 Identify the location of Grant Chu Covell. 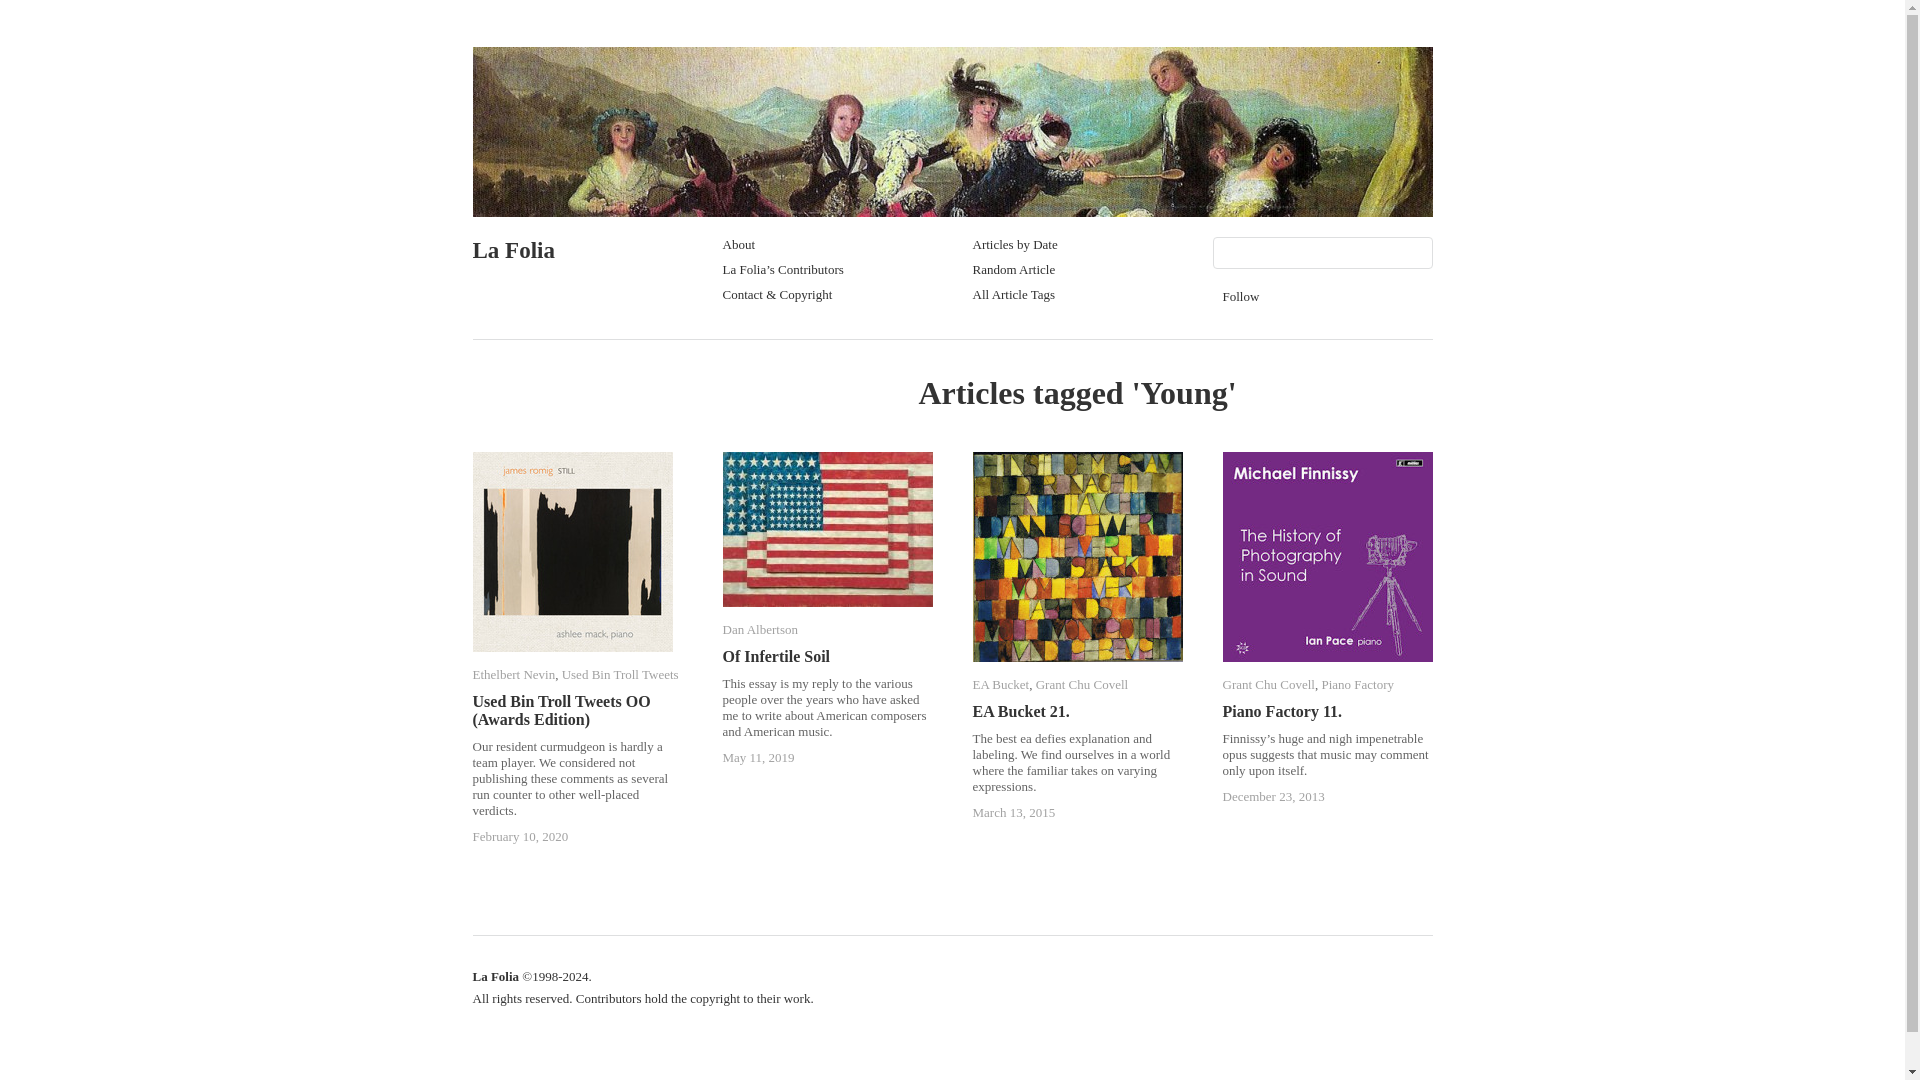
(1082, 684).